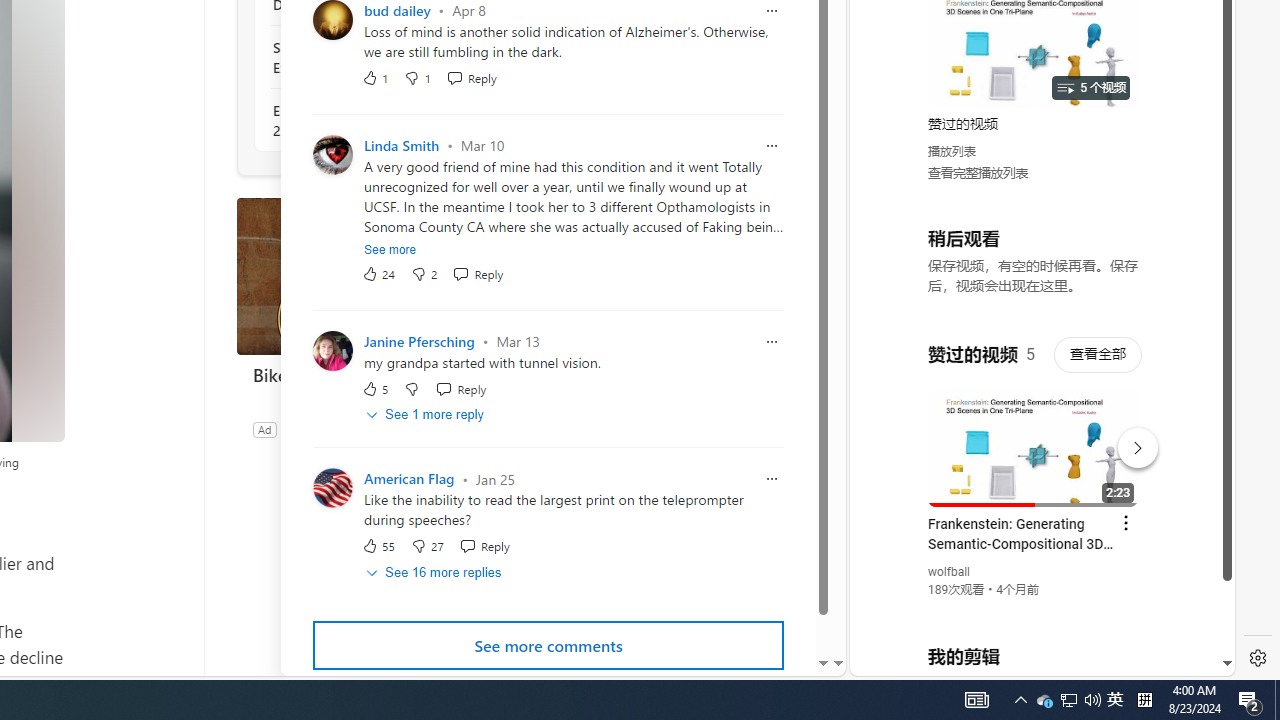 This screenshot has height=720, width=1280. Describe the element at coordinates (484, 546) in the screenshot. I see `Reply Reply Comment` at that location.